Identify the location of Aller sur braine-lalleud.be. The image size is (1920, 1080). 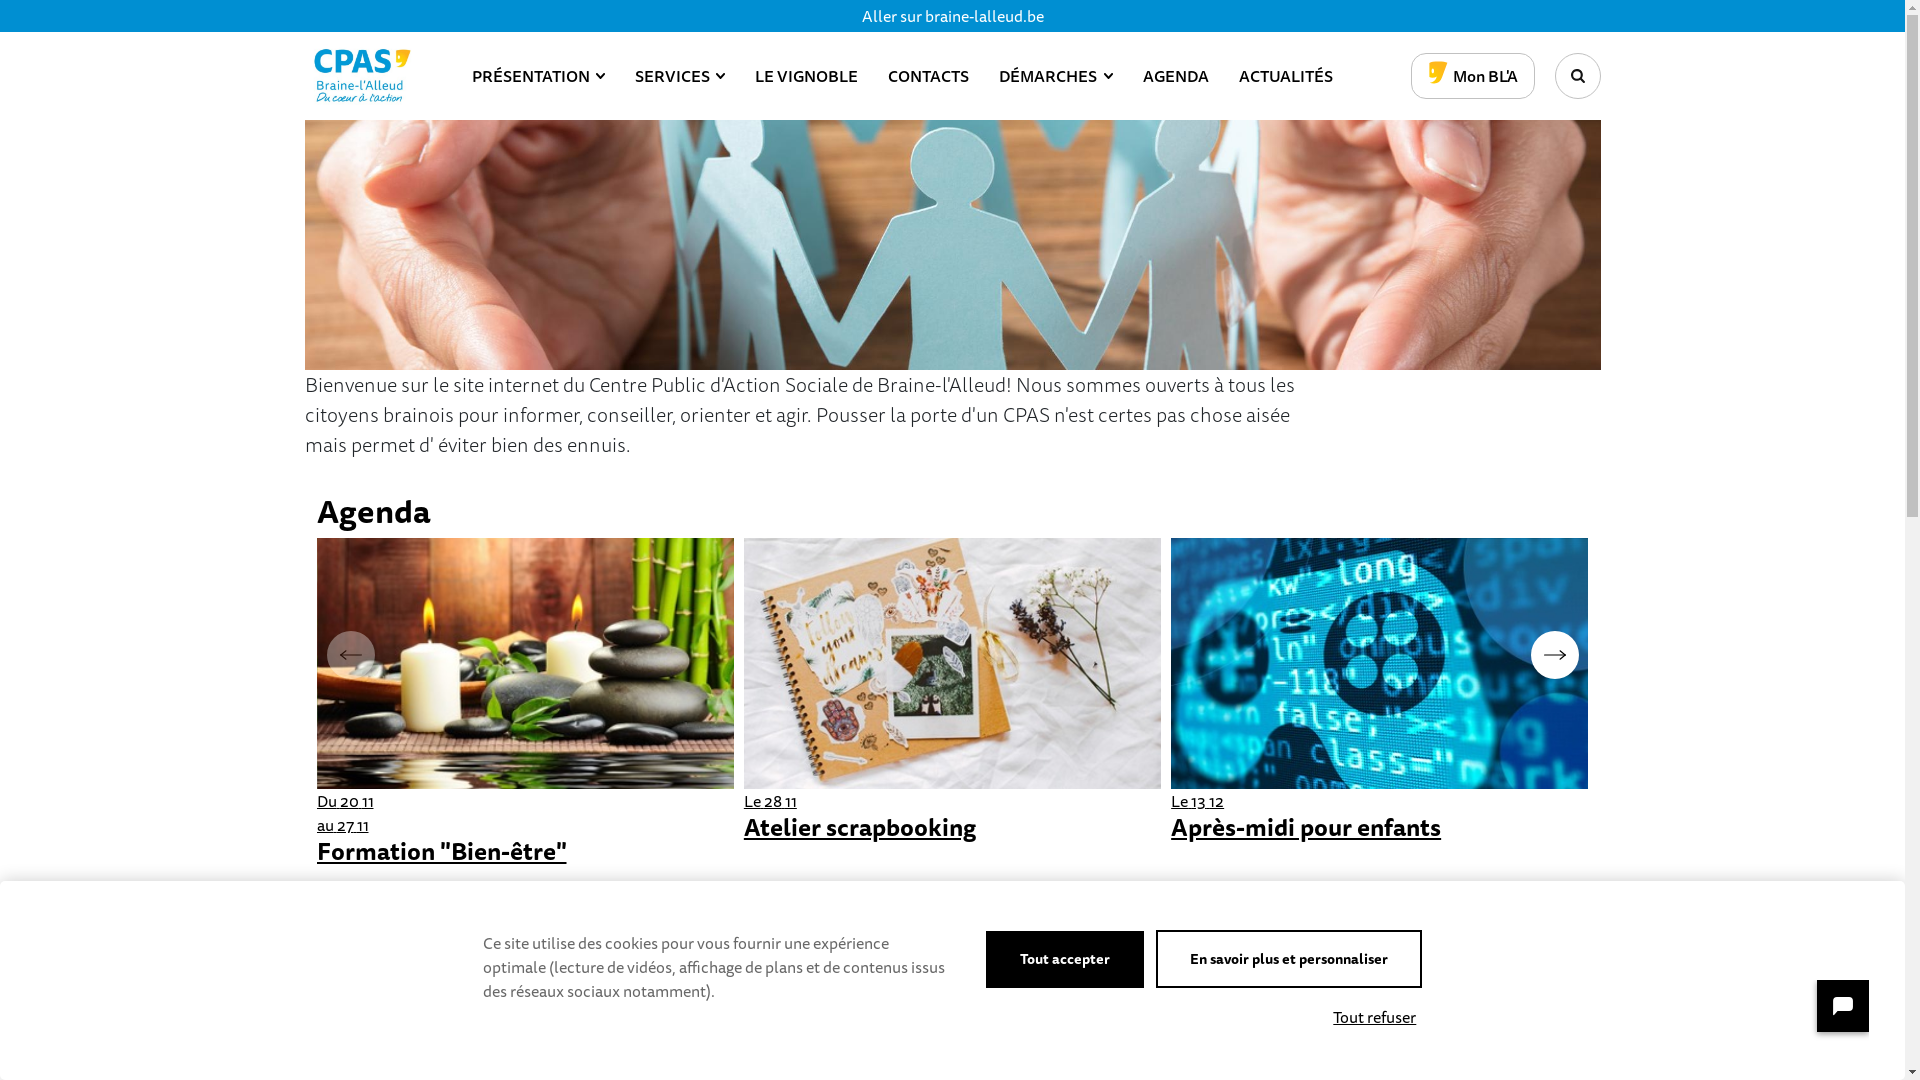
(953, 16).